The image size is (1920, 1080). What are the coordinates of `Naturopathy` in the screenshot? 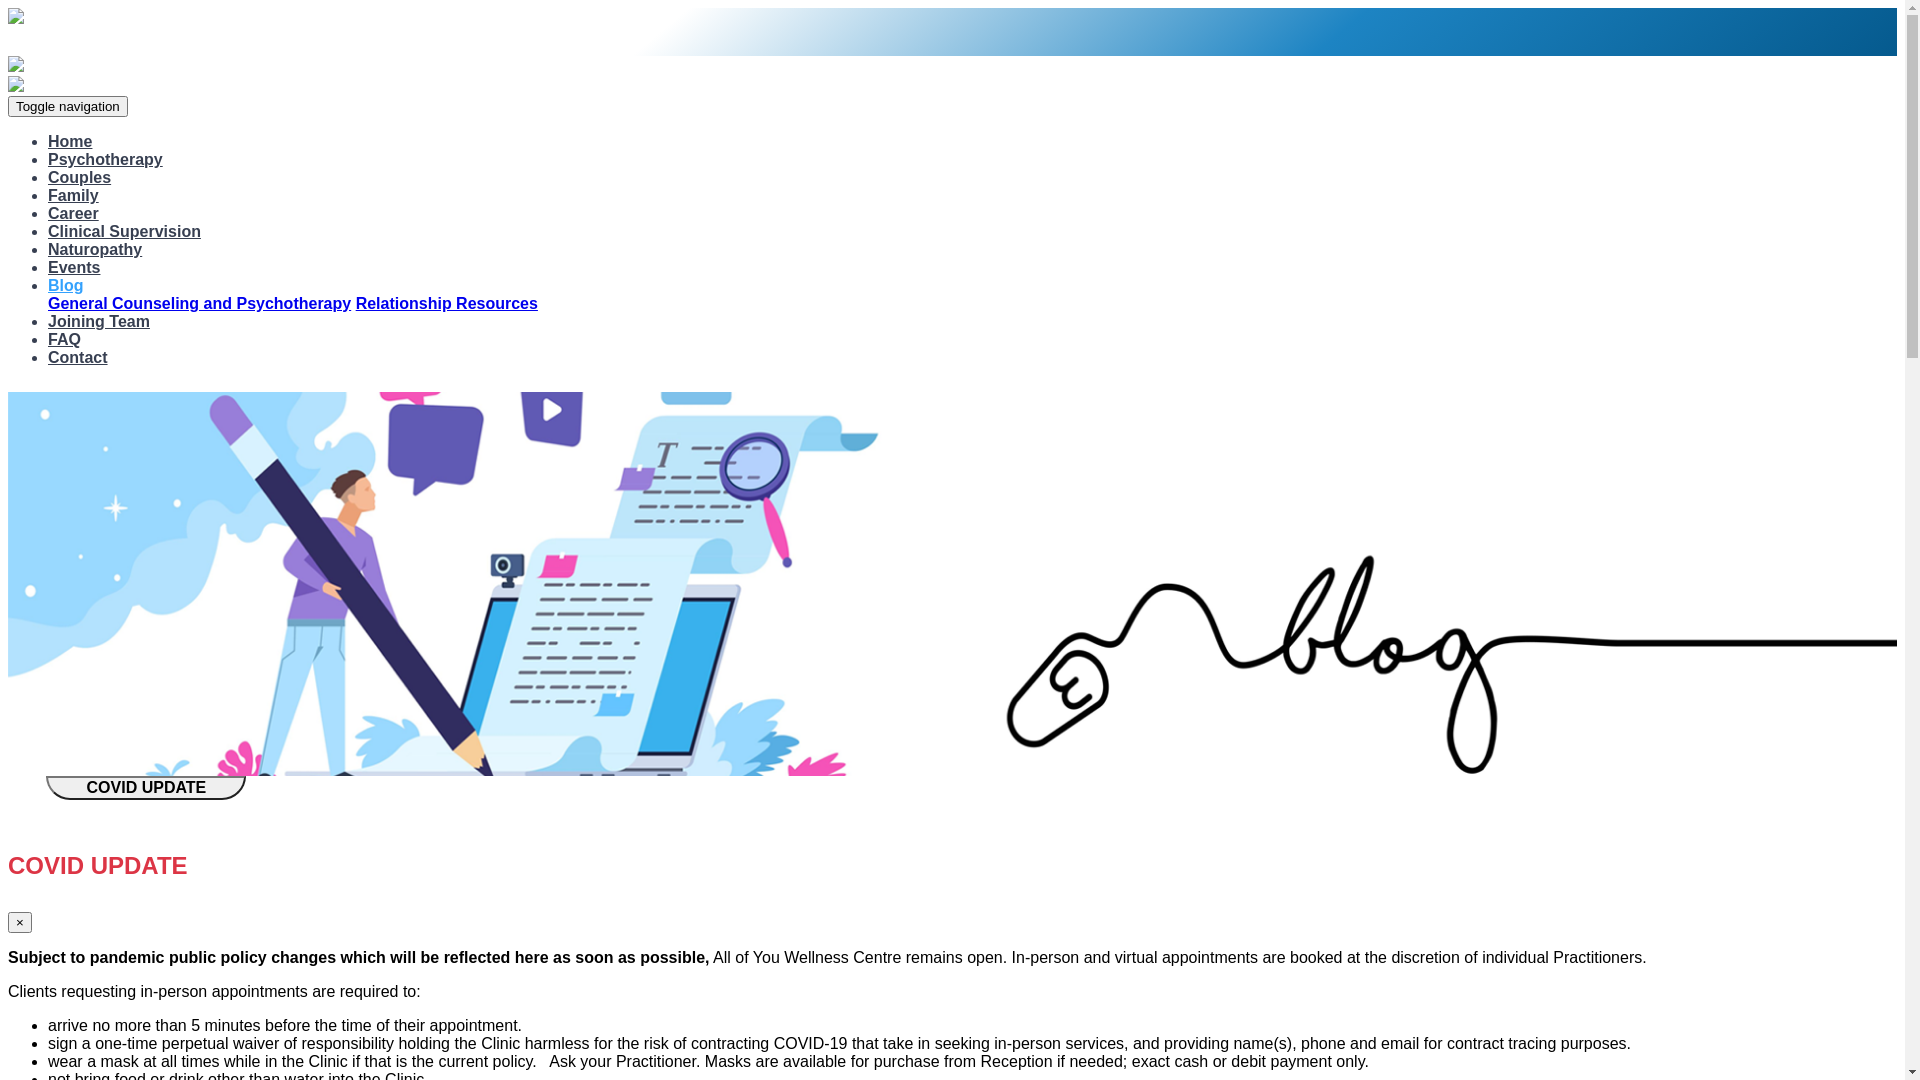 It's located at (95, 250).